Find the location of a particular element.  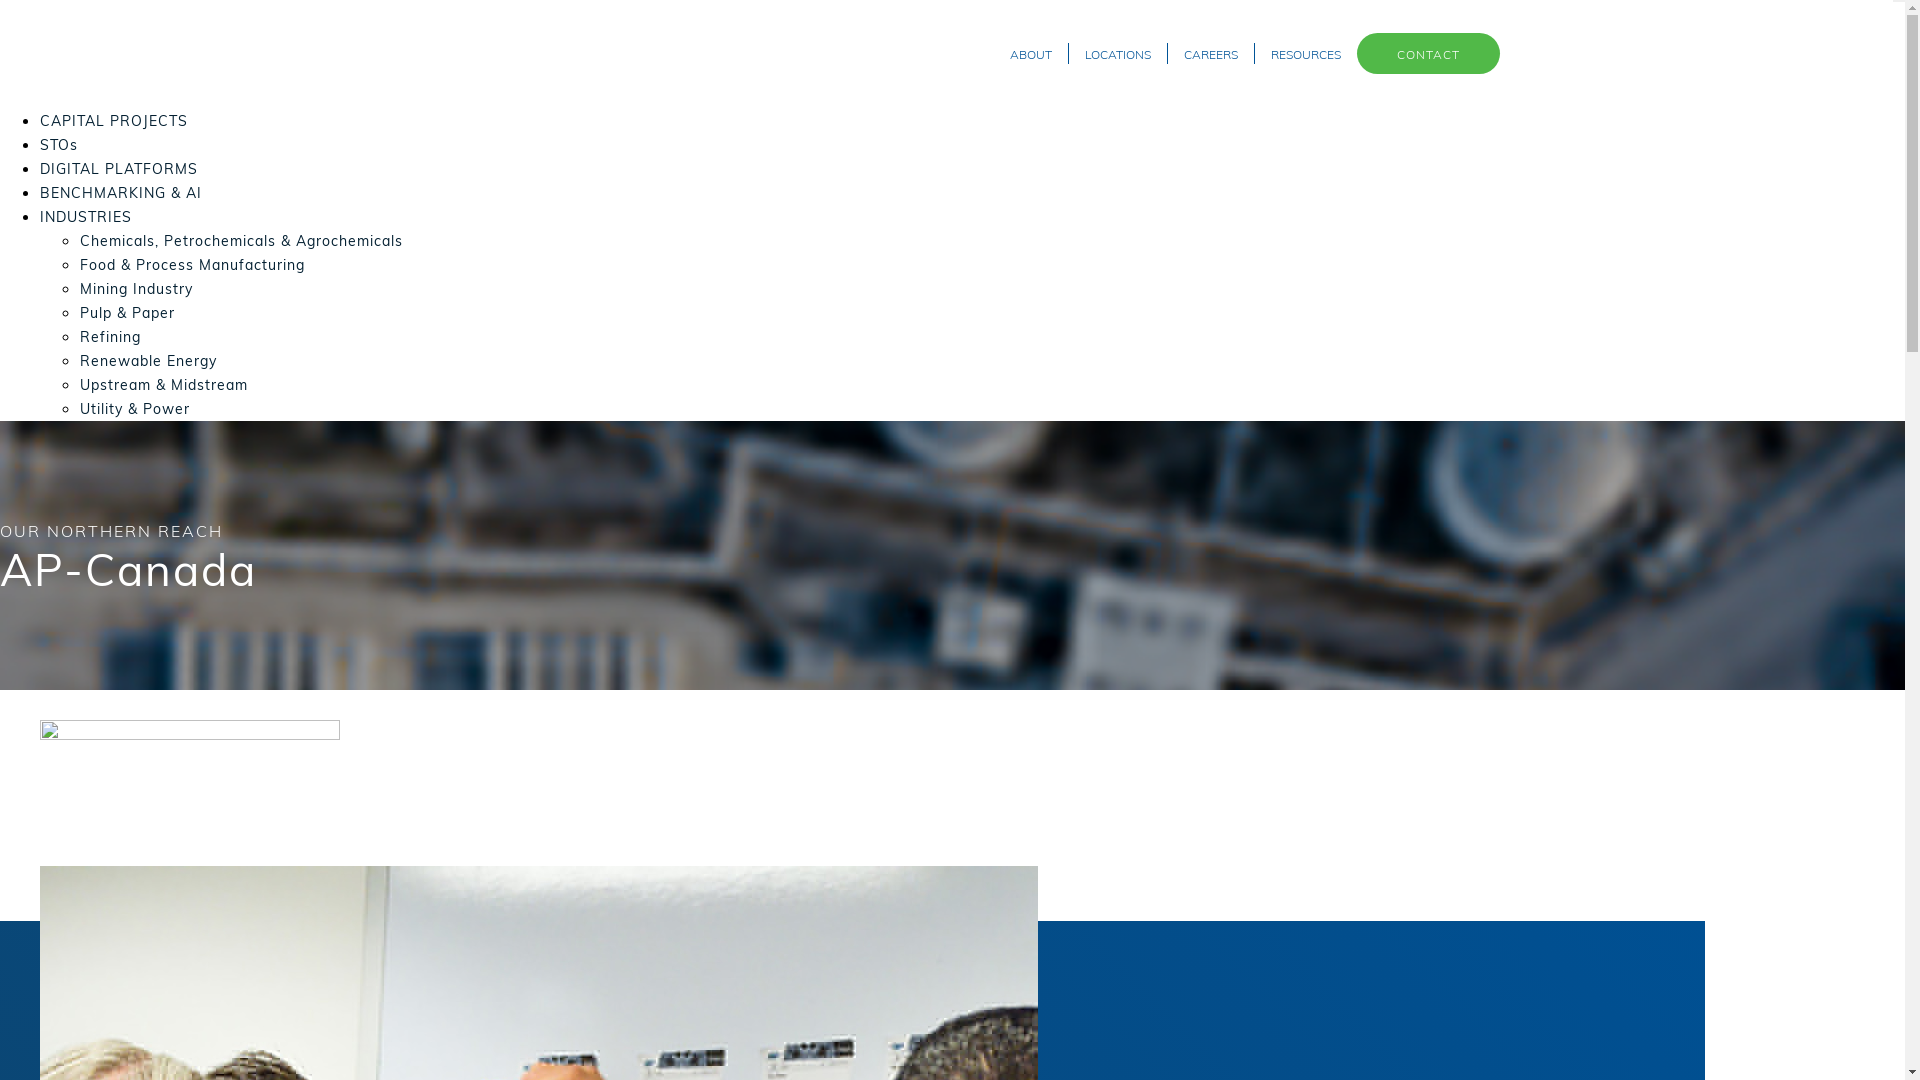

CAREERS is located at coordinates (1212, 54).